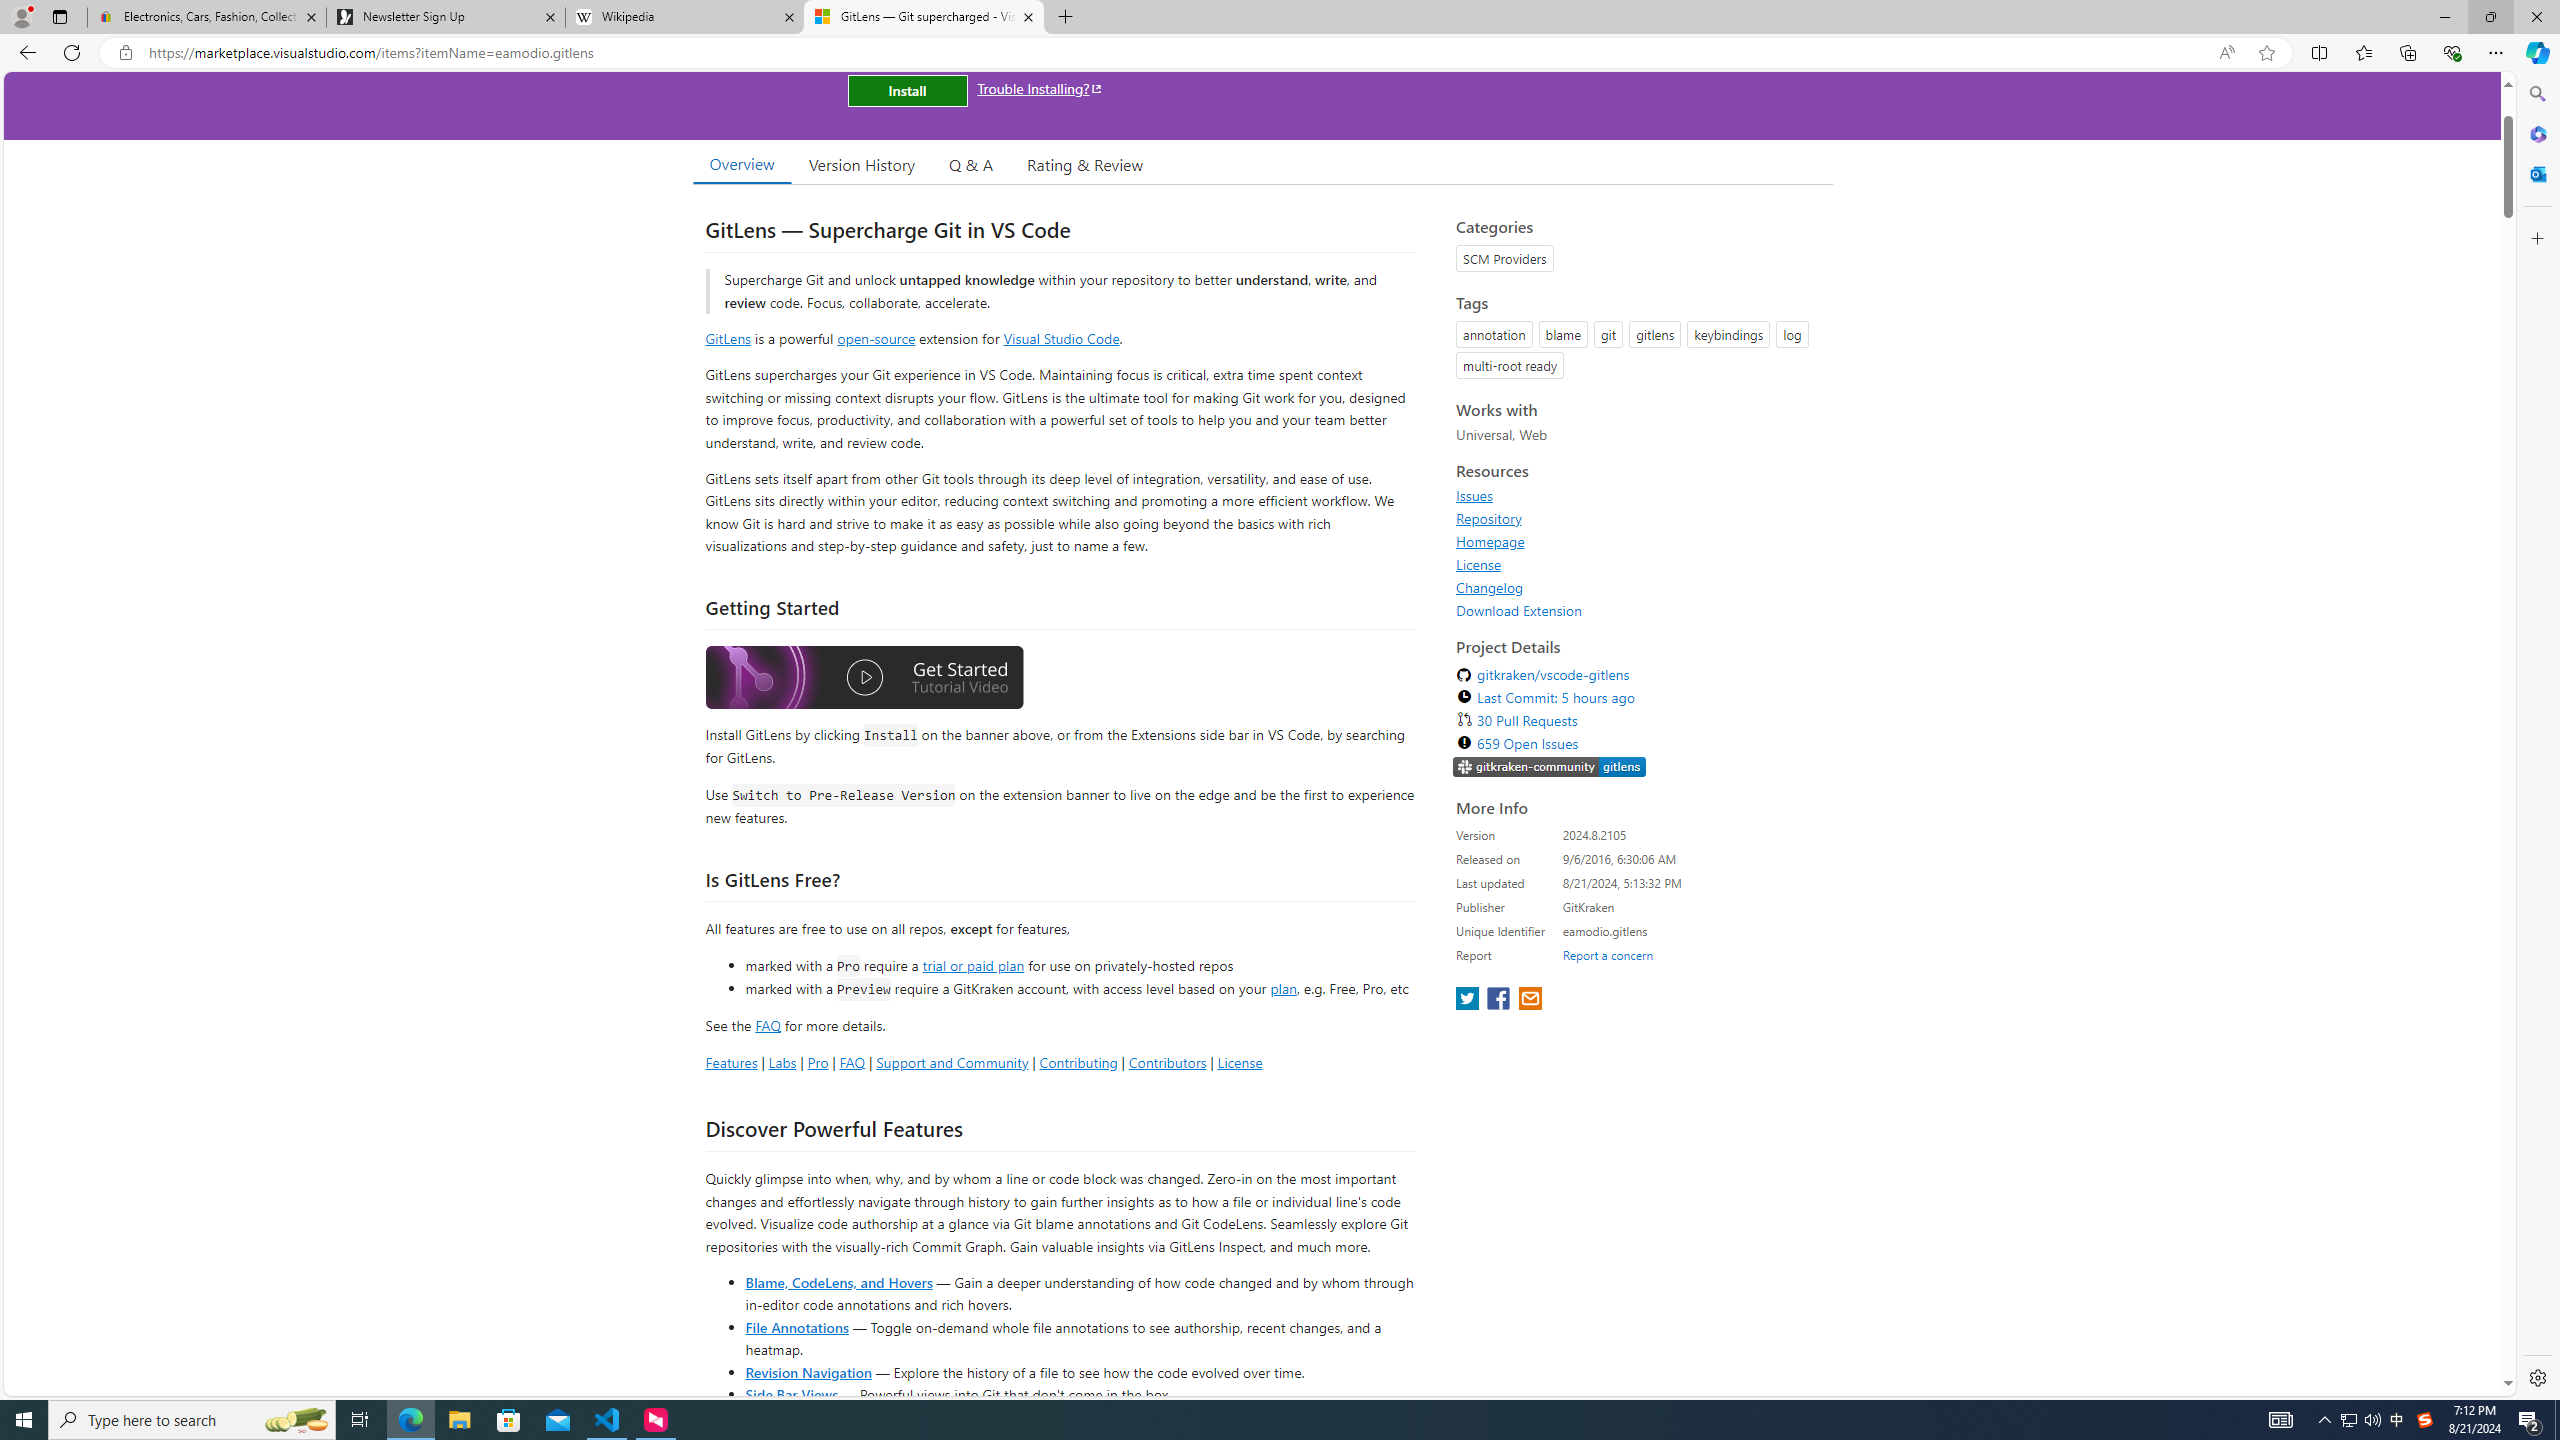 The image size is (2560, 1440). What do you see at coordinates (1638, 587) in the screenshot?
I see `Changelog` at bounding box center [1638, 587].